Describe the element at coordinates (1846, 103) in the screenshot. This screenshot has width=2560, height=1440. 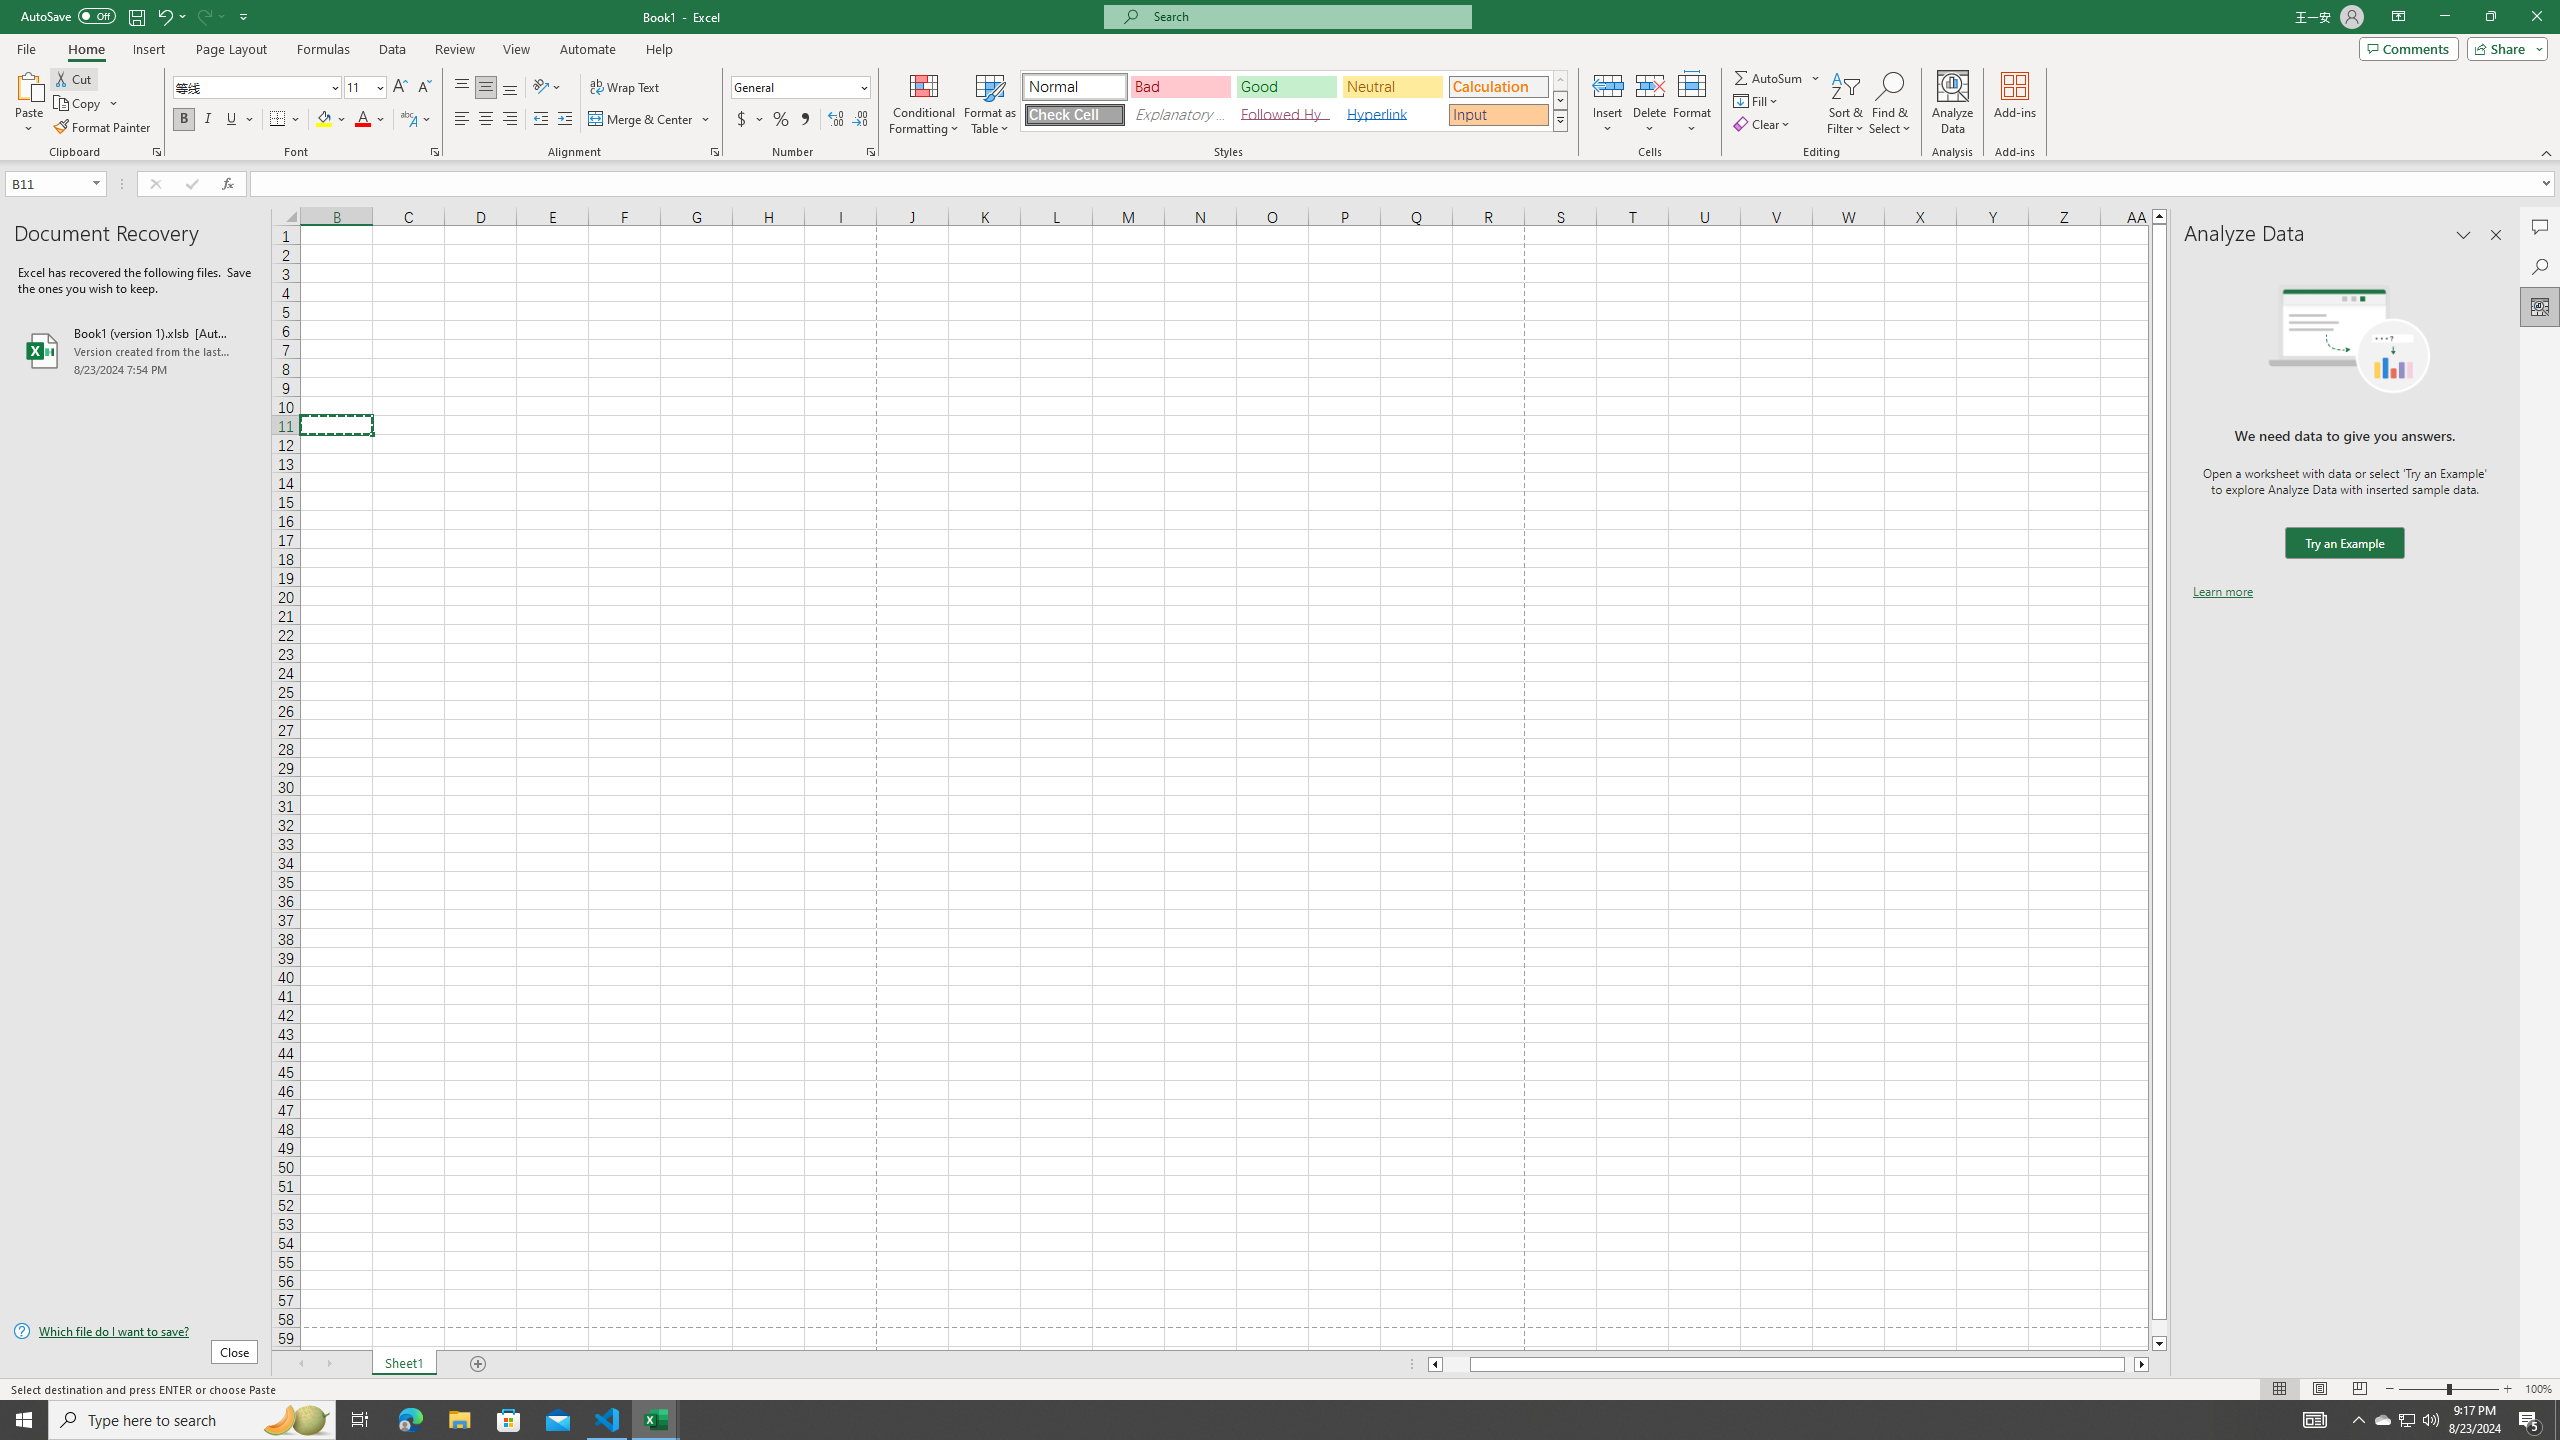
I see `Sort & Filter` at that location.